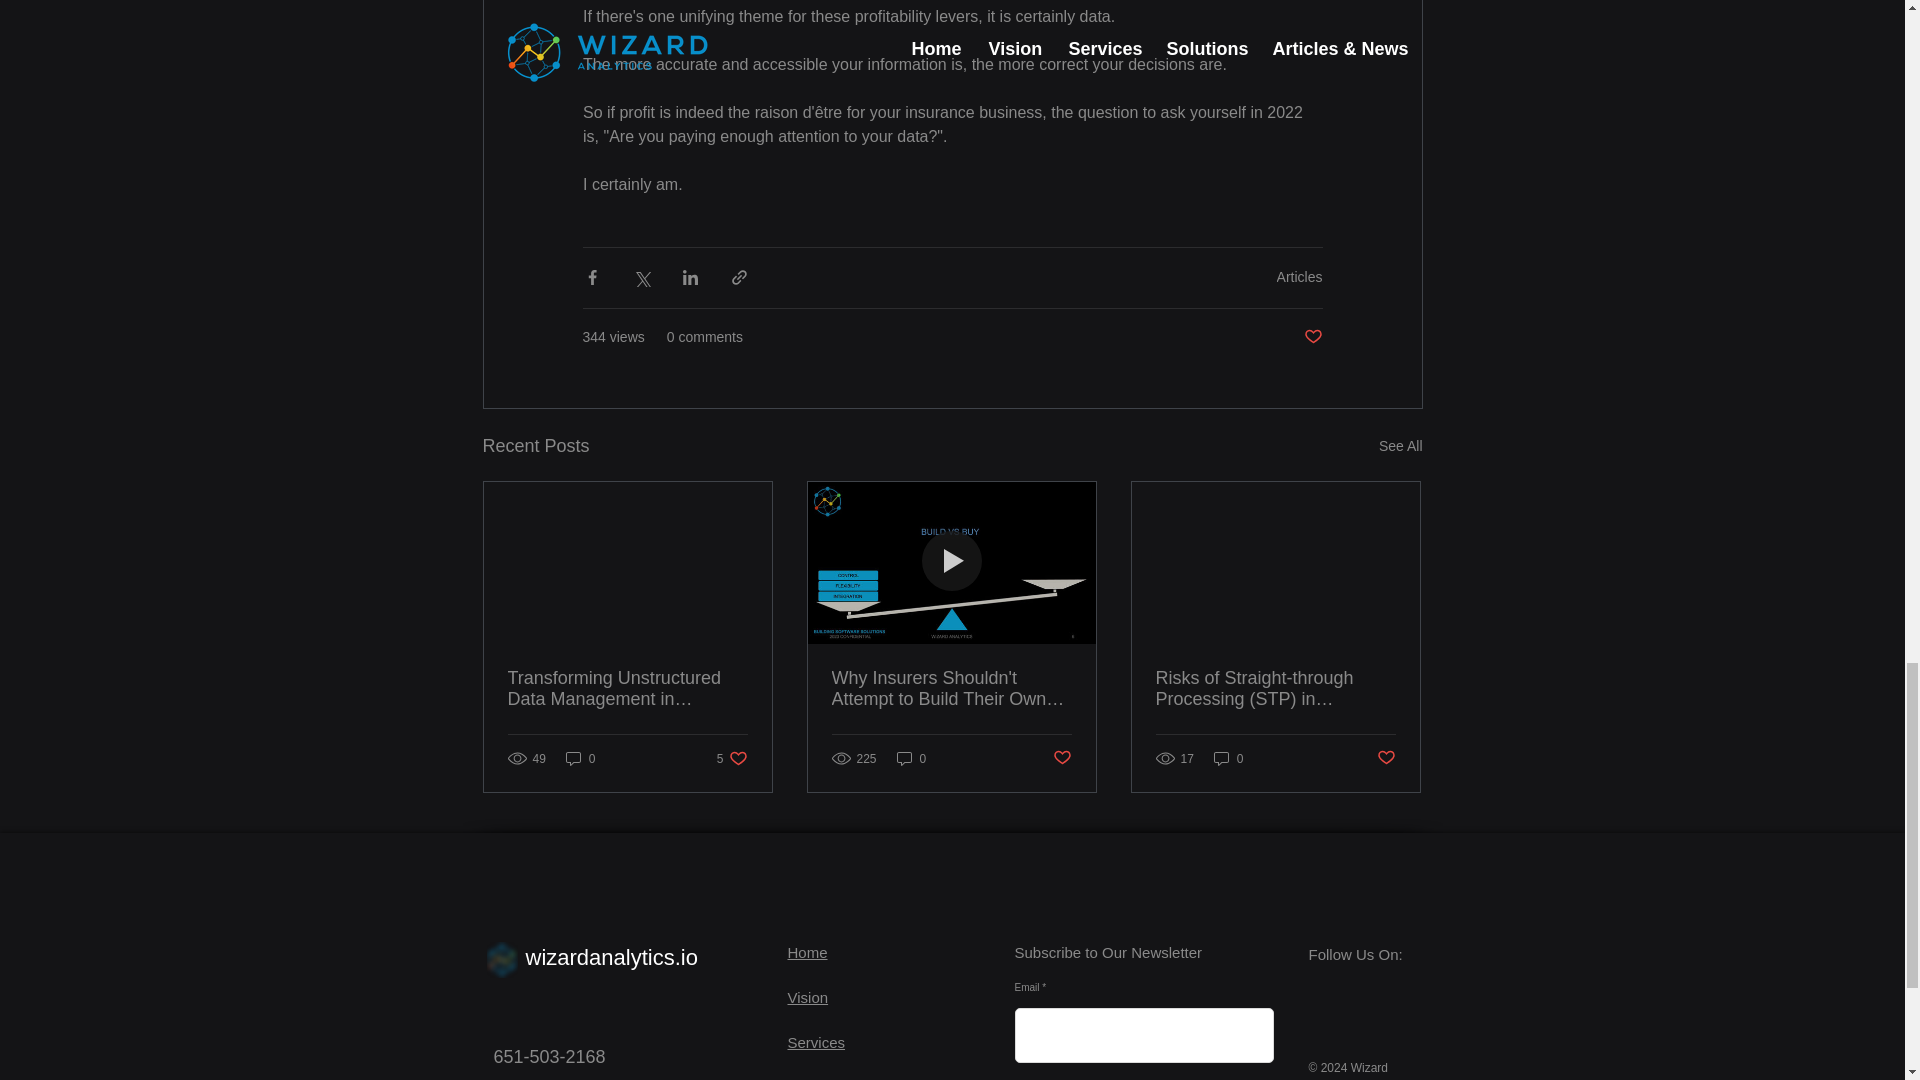 The width and height of the screenshot is (1920, 1080). What do you see at coordinates (1386, 758) in the screenshot?
I see `Post not marked as liked` at bounding box center [1386, 758].